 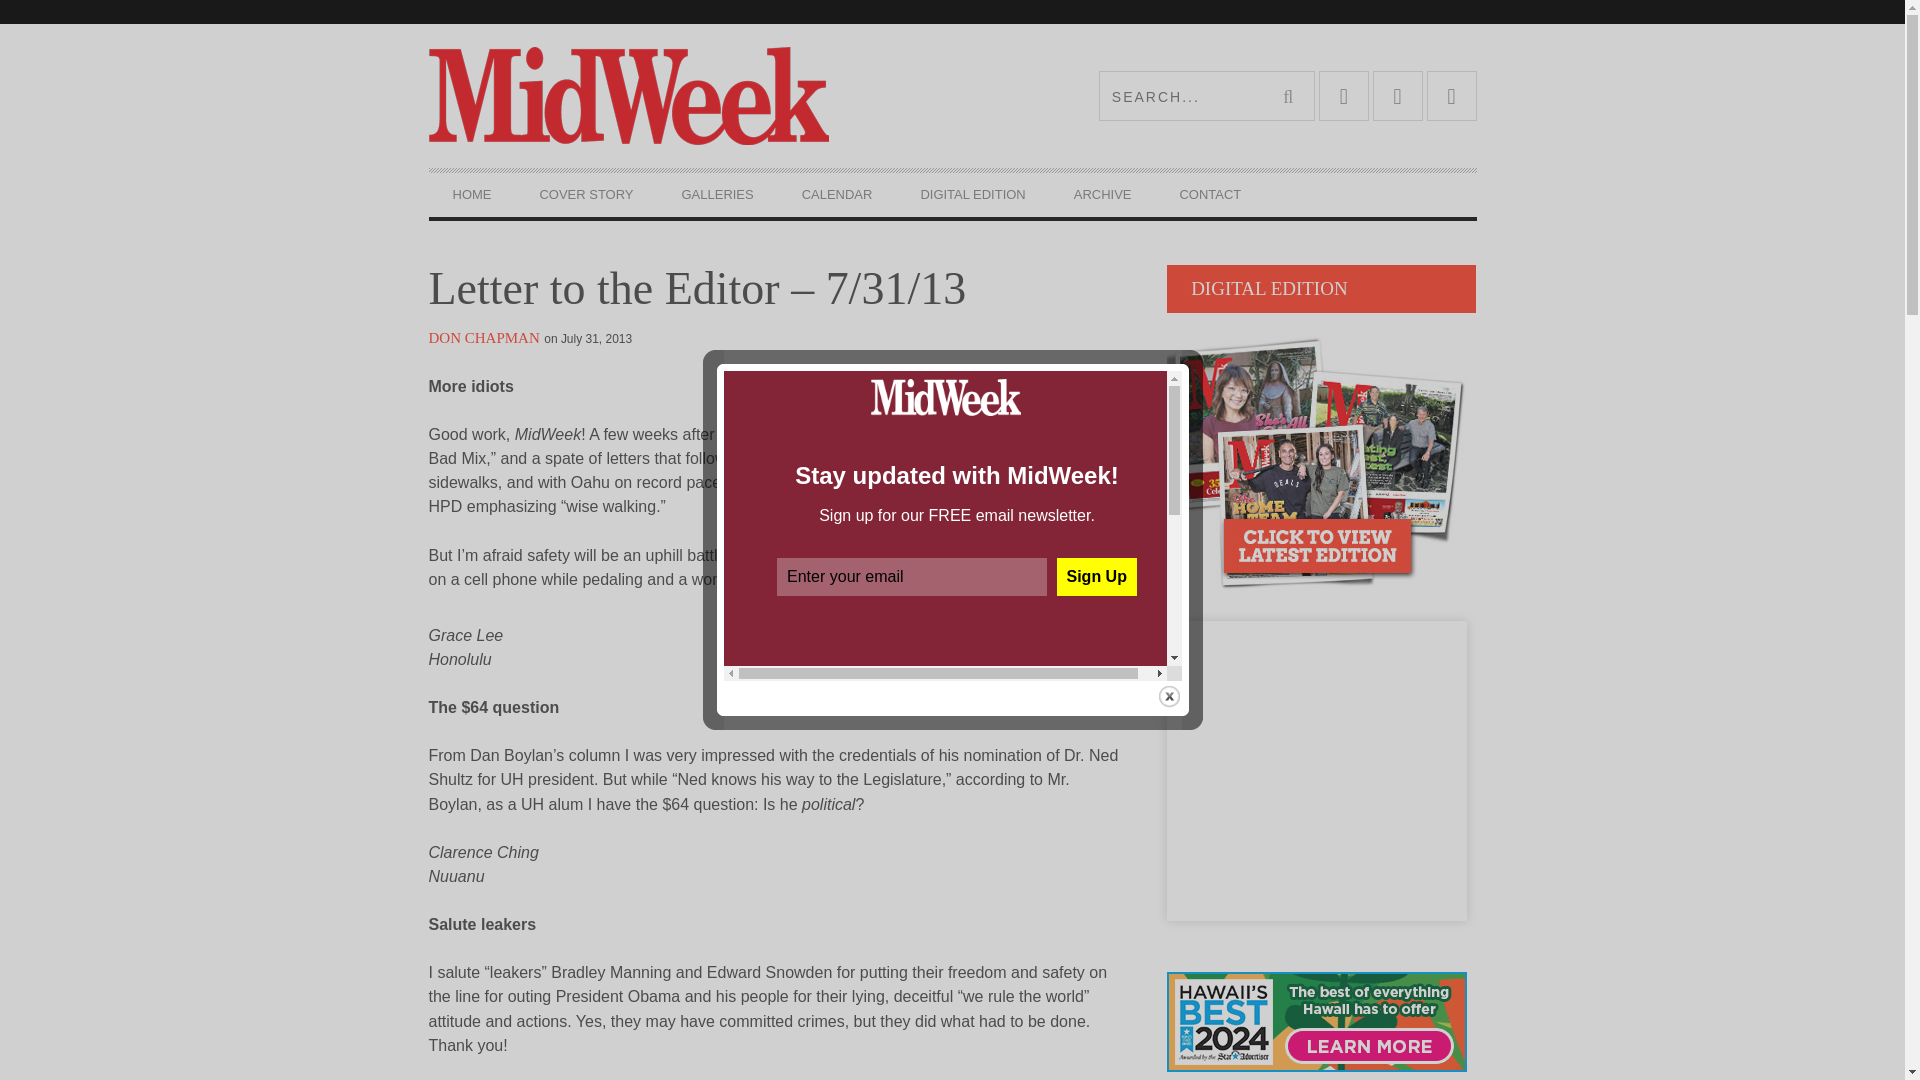 What do you see at coordinates (471, 194) in the screenshot?
I see `HOME` at bounding box center [471, 194].